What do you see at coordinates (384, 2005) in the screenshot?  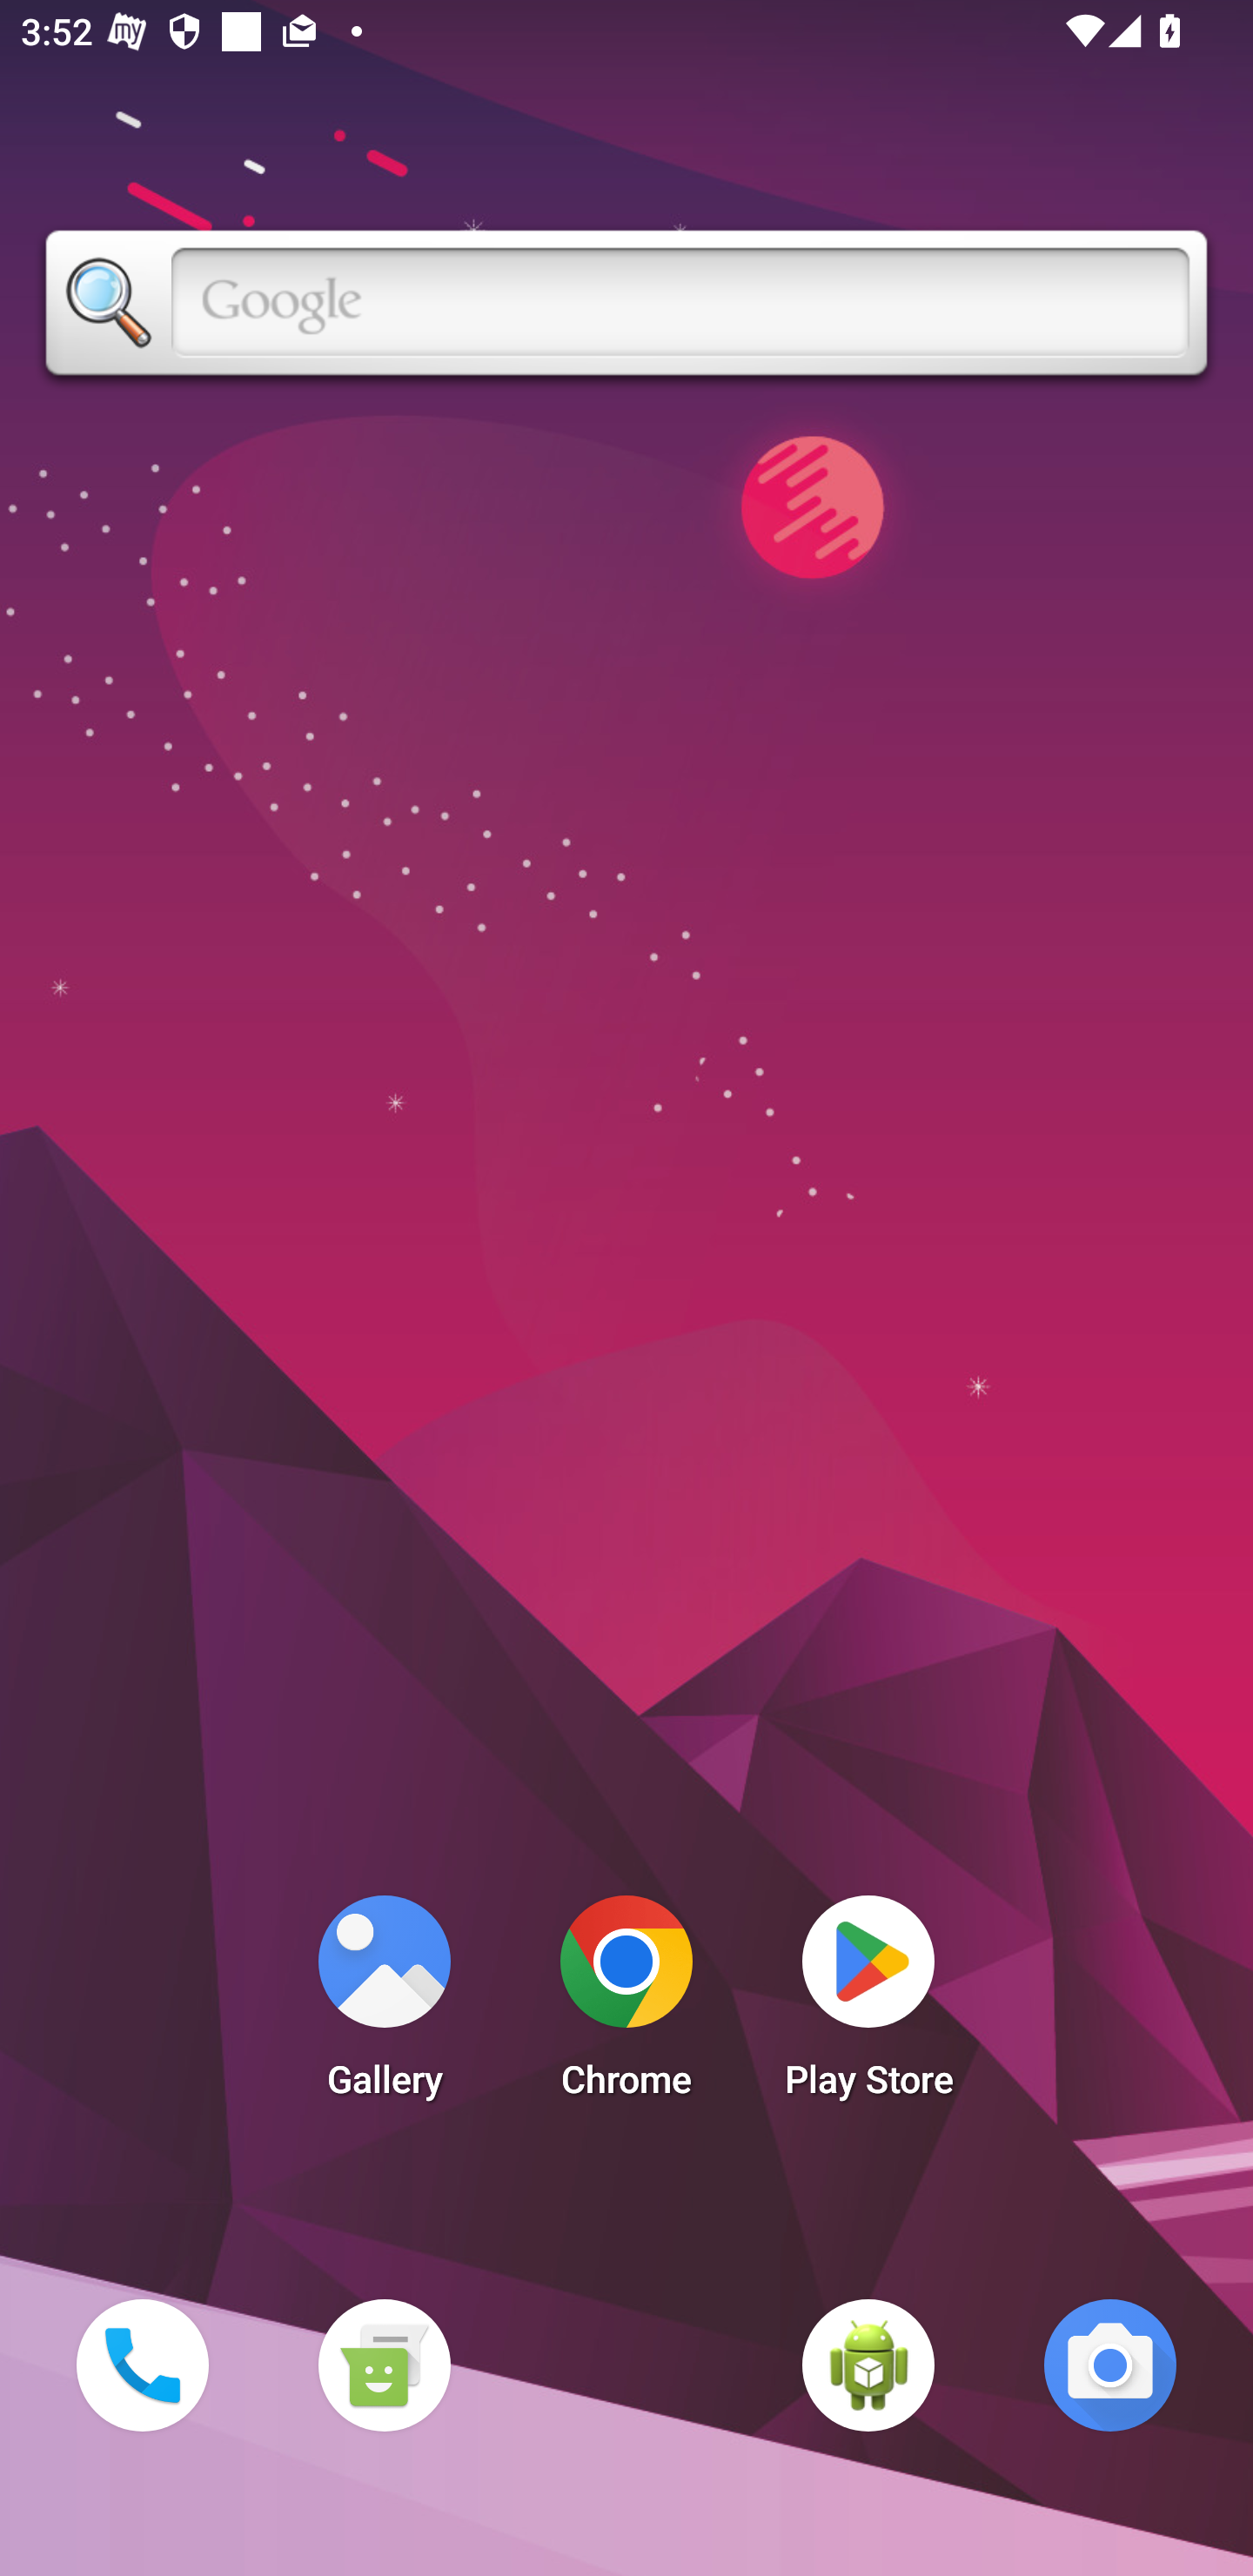 I see `Gallery` at bounding box center [384, 2005].